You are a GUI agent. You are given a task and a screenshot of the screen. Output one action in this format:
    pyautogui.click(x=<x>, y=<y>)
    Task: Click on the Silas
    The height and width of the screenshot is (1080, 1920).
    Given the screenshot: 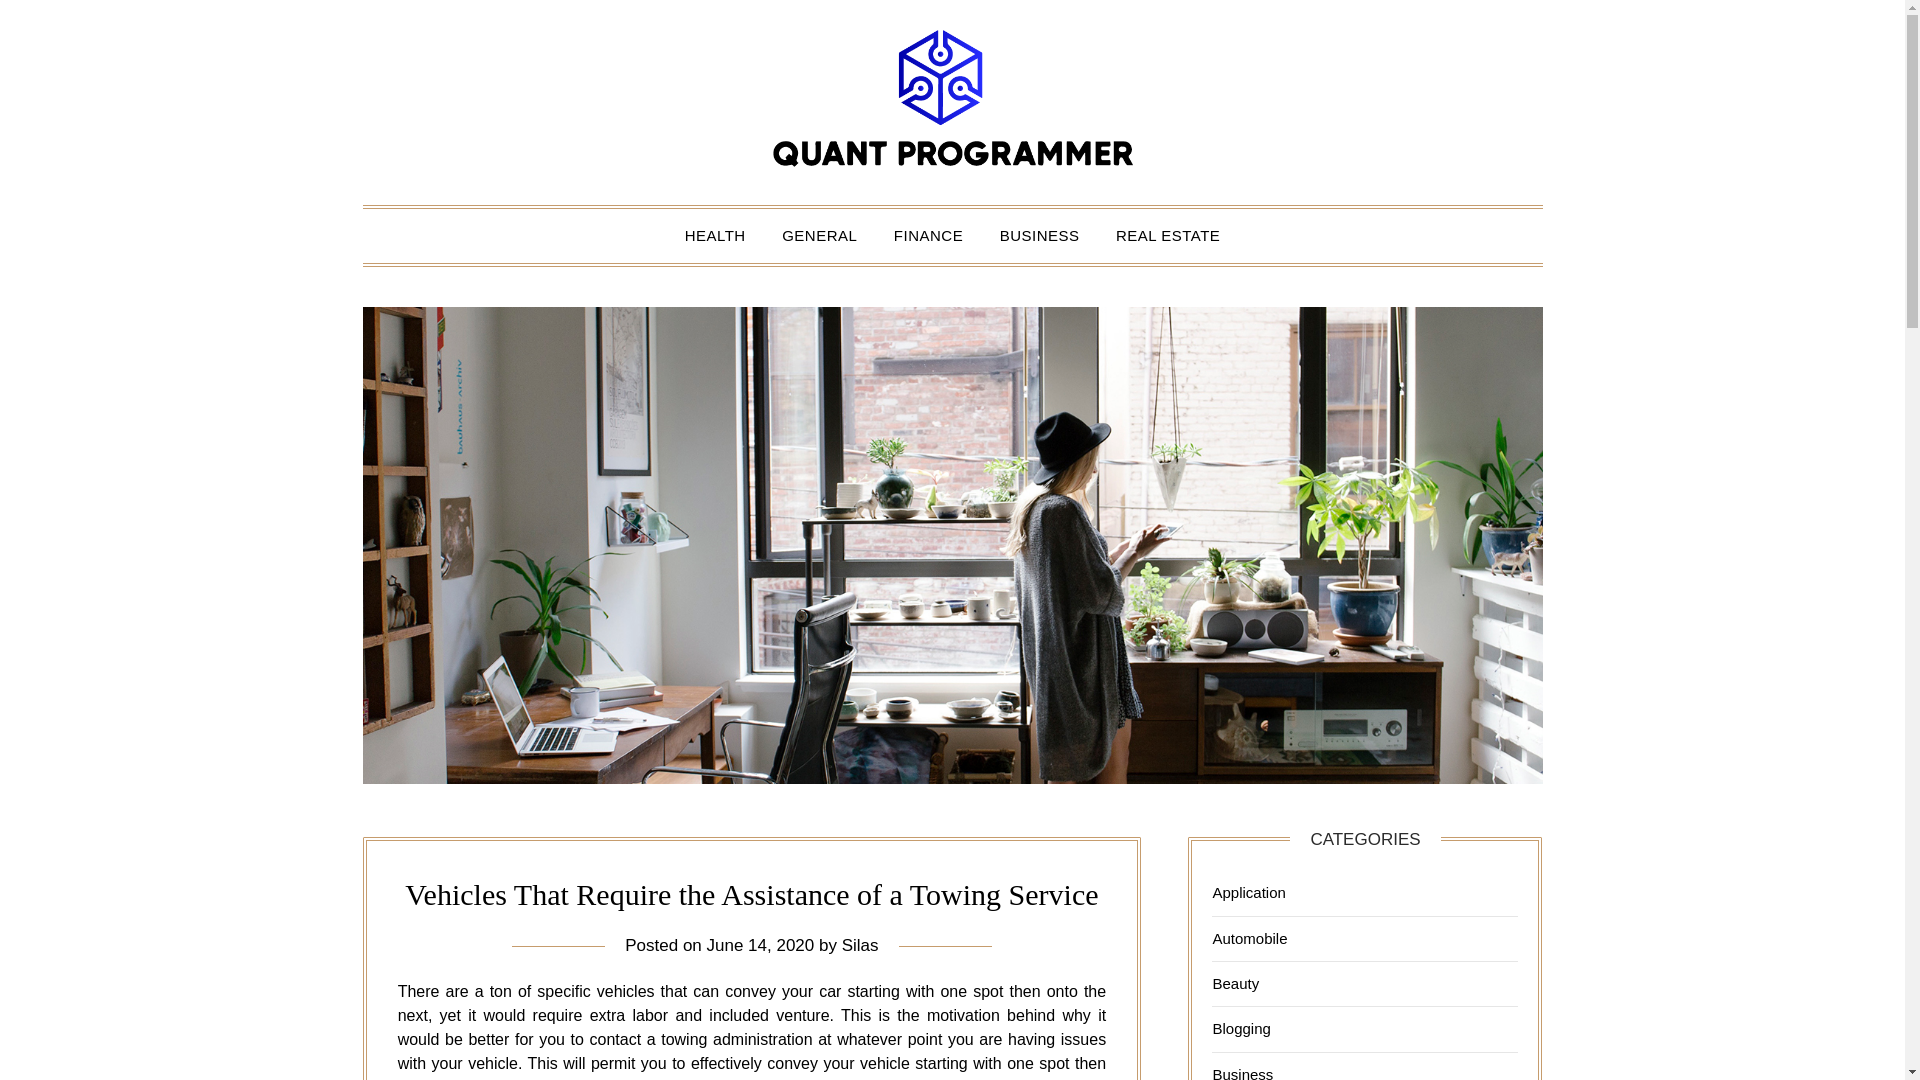 What is the action you would take?
    pyautogui.click(x=860, y=945)
    